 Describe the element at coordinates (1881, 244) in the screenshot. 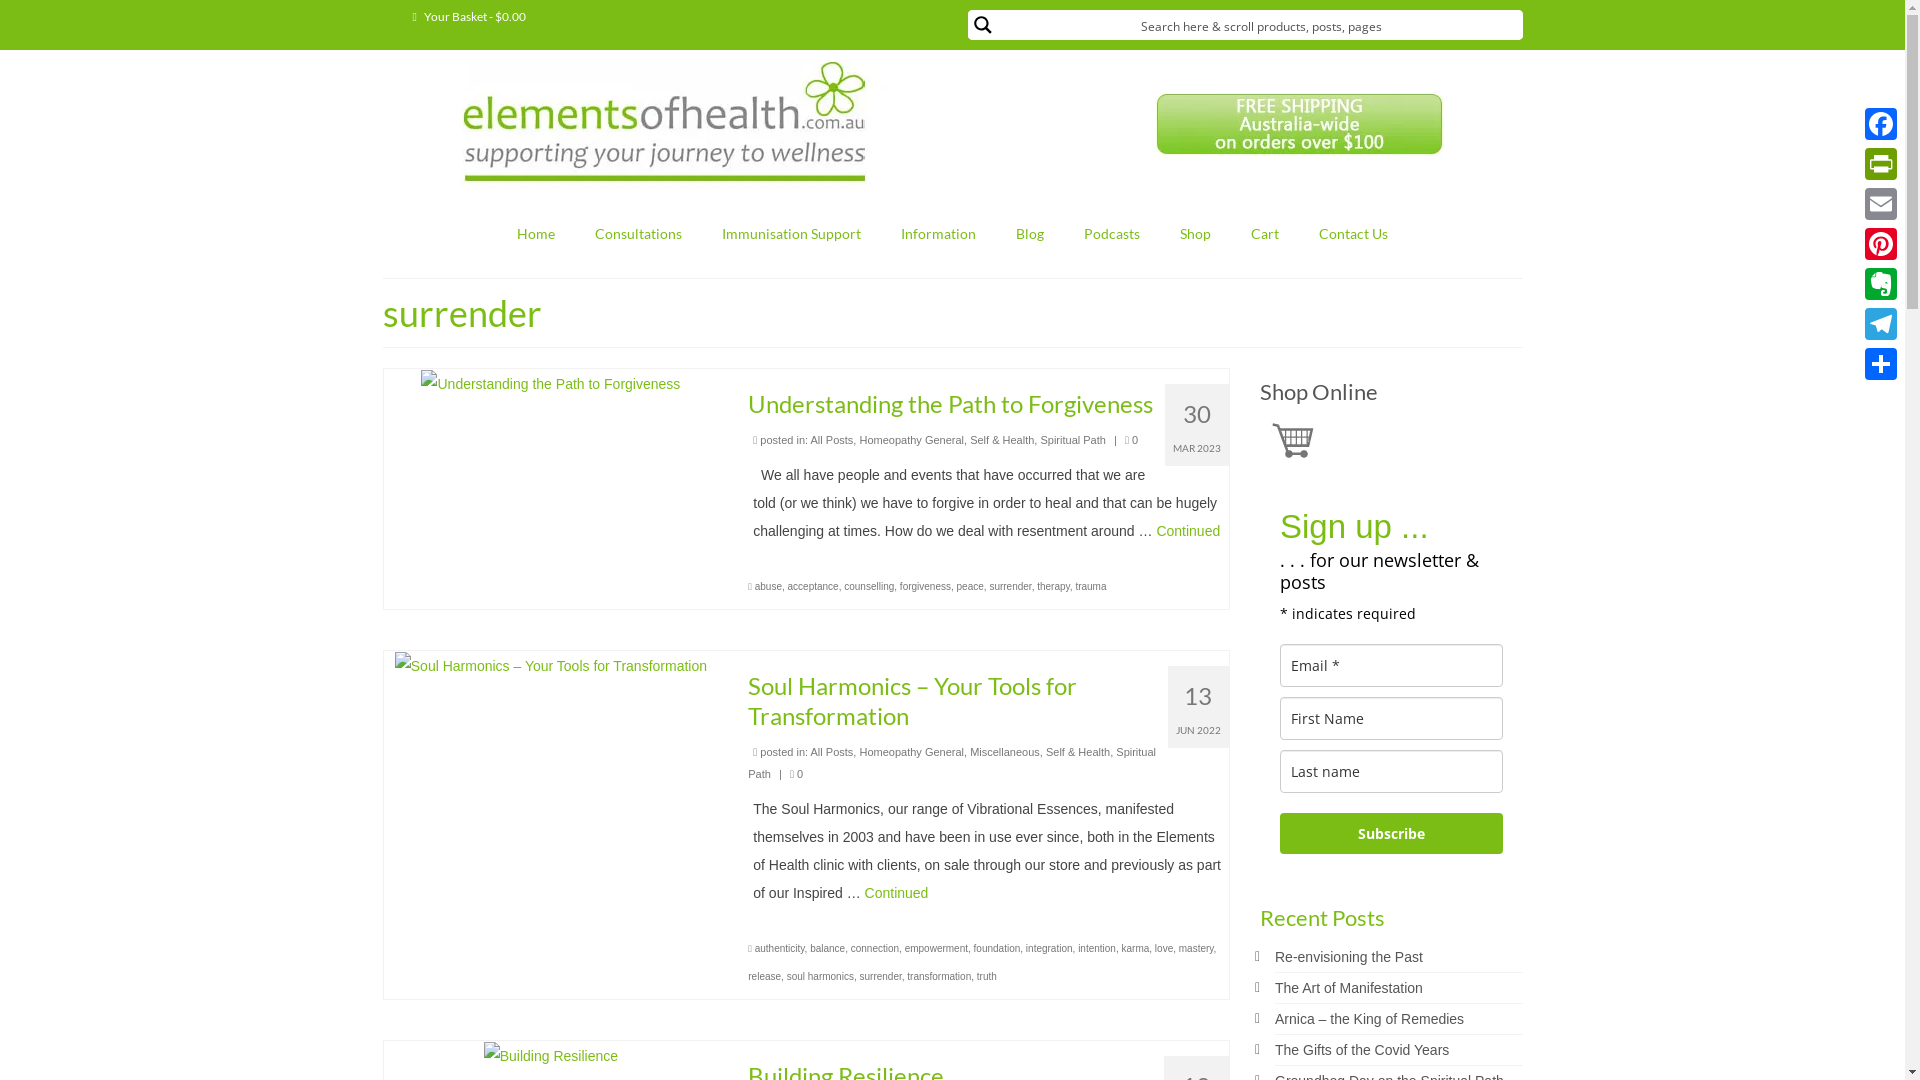

I see `Pinterest` at that location.